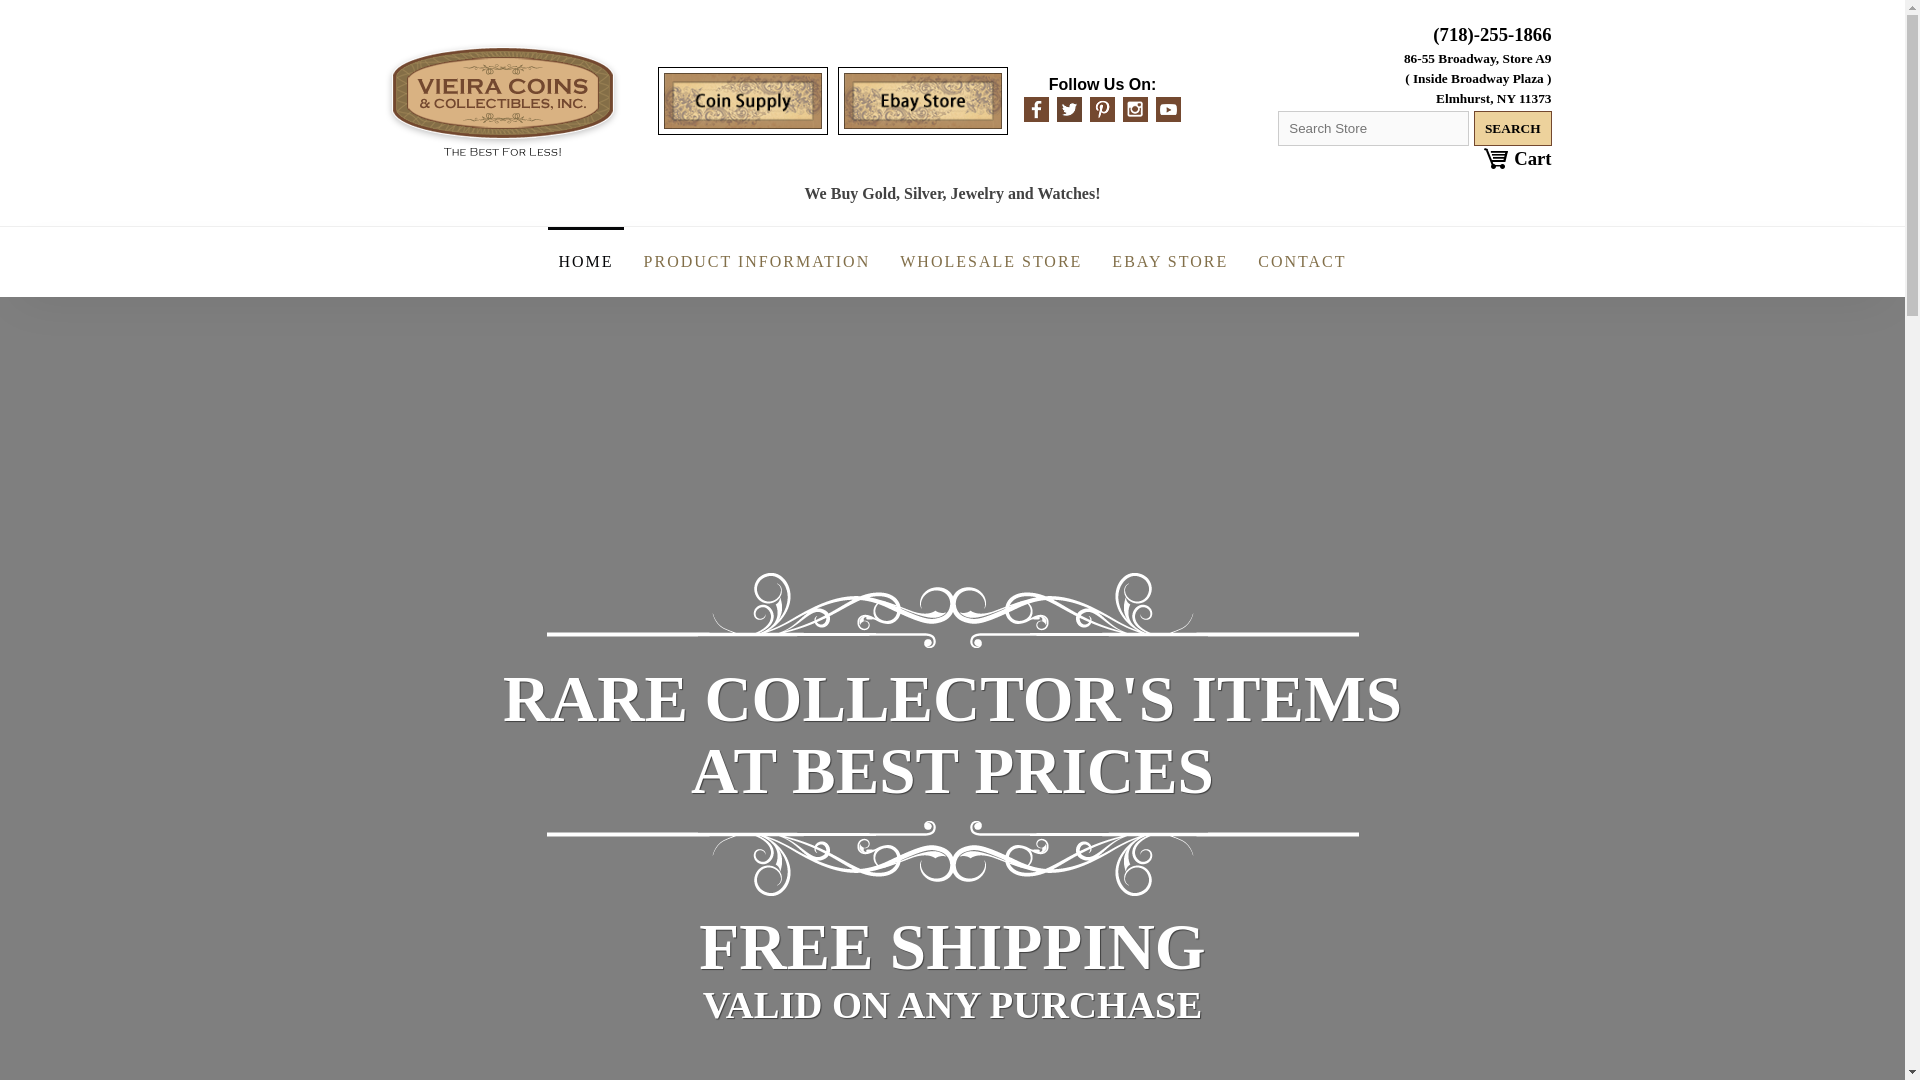  What do you see at coordinates (1170, 262) in the screenshot?
I see `EBAY STORE` at bounding box center [1170, 262].